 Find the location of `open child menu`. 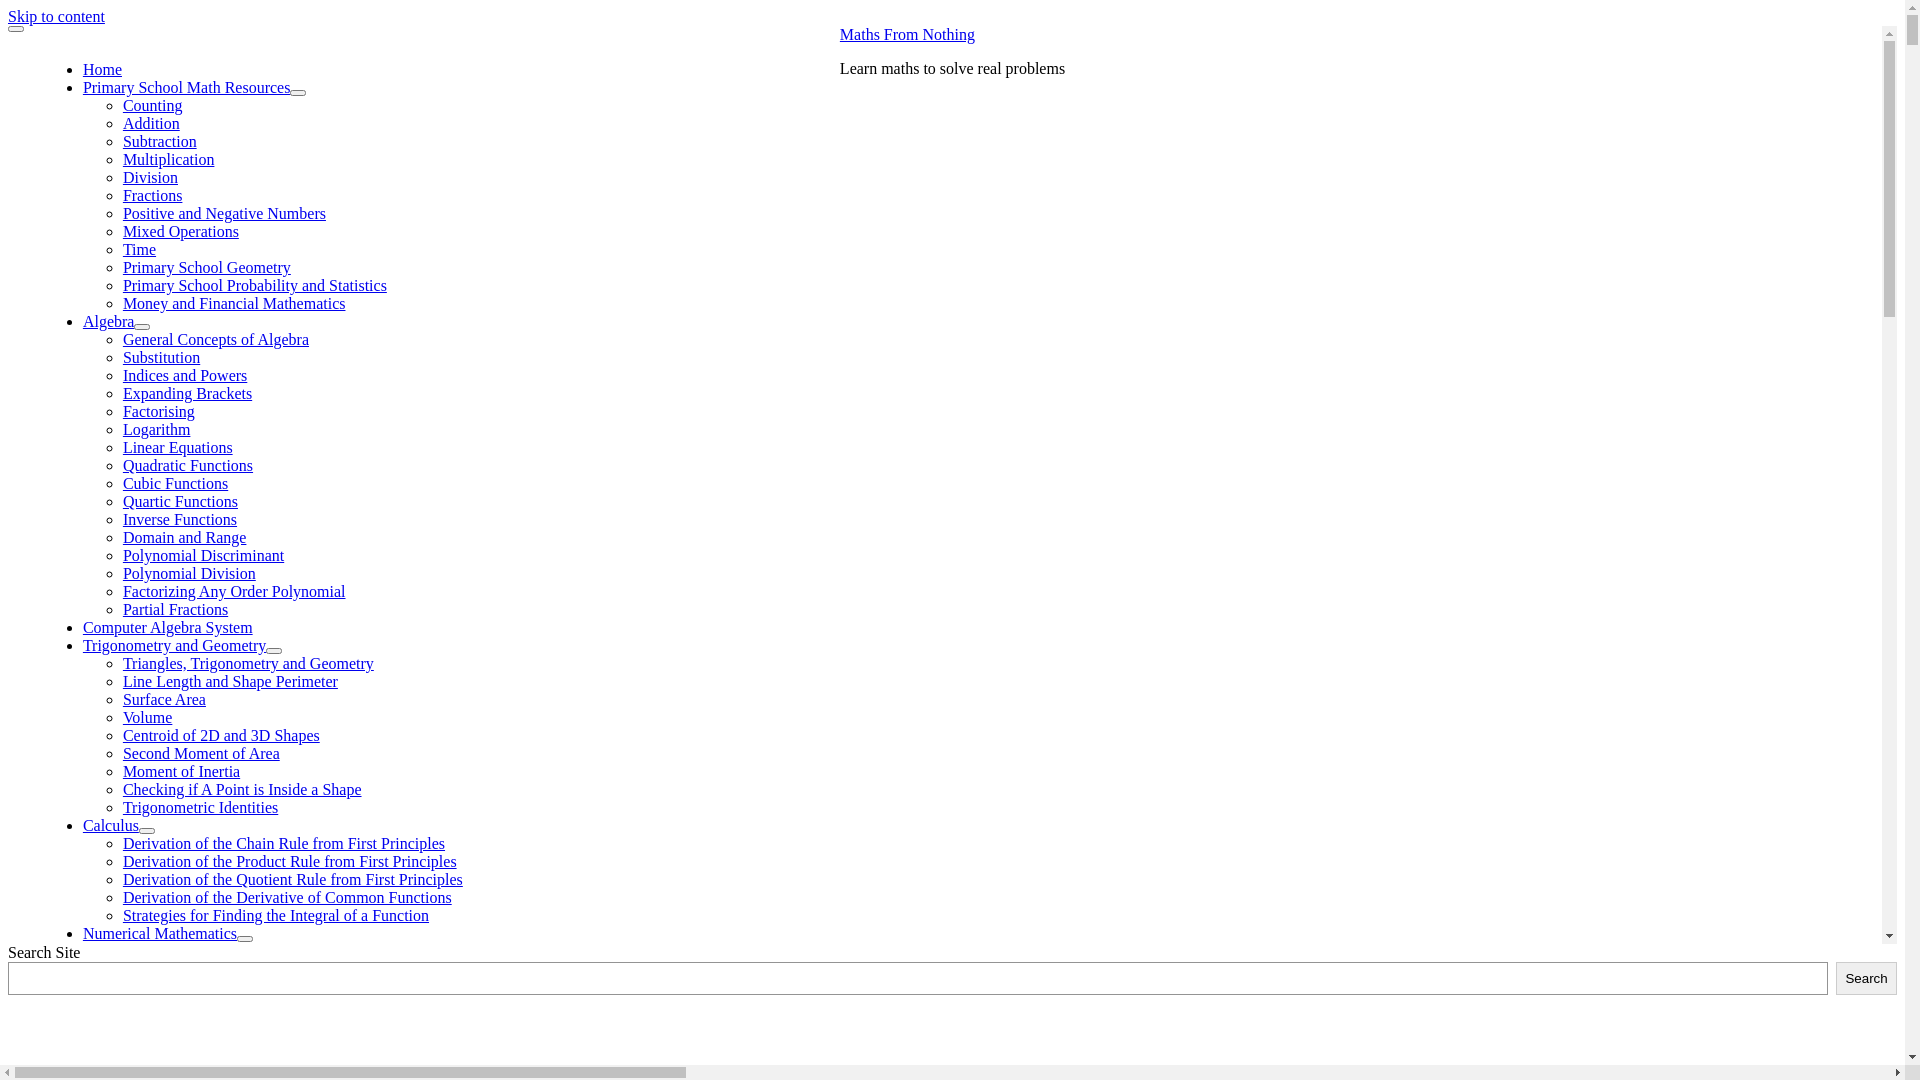

open child menu is located at coordinates (274, 651).